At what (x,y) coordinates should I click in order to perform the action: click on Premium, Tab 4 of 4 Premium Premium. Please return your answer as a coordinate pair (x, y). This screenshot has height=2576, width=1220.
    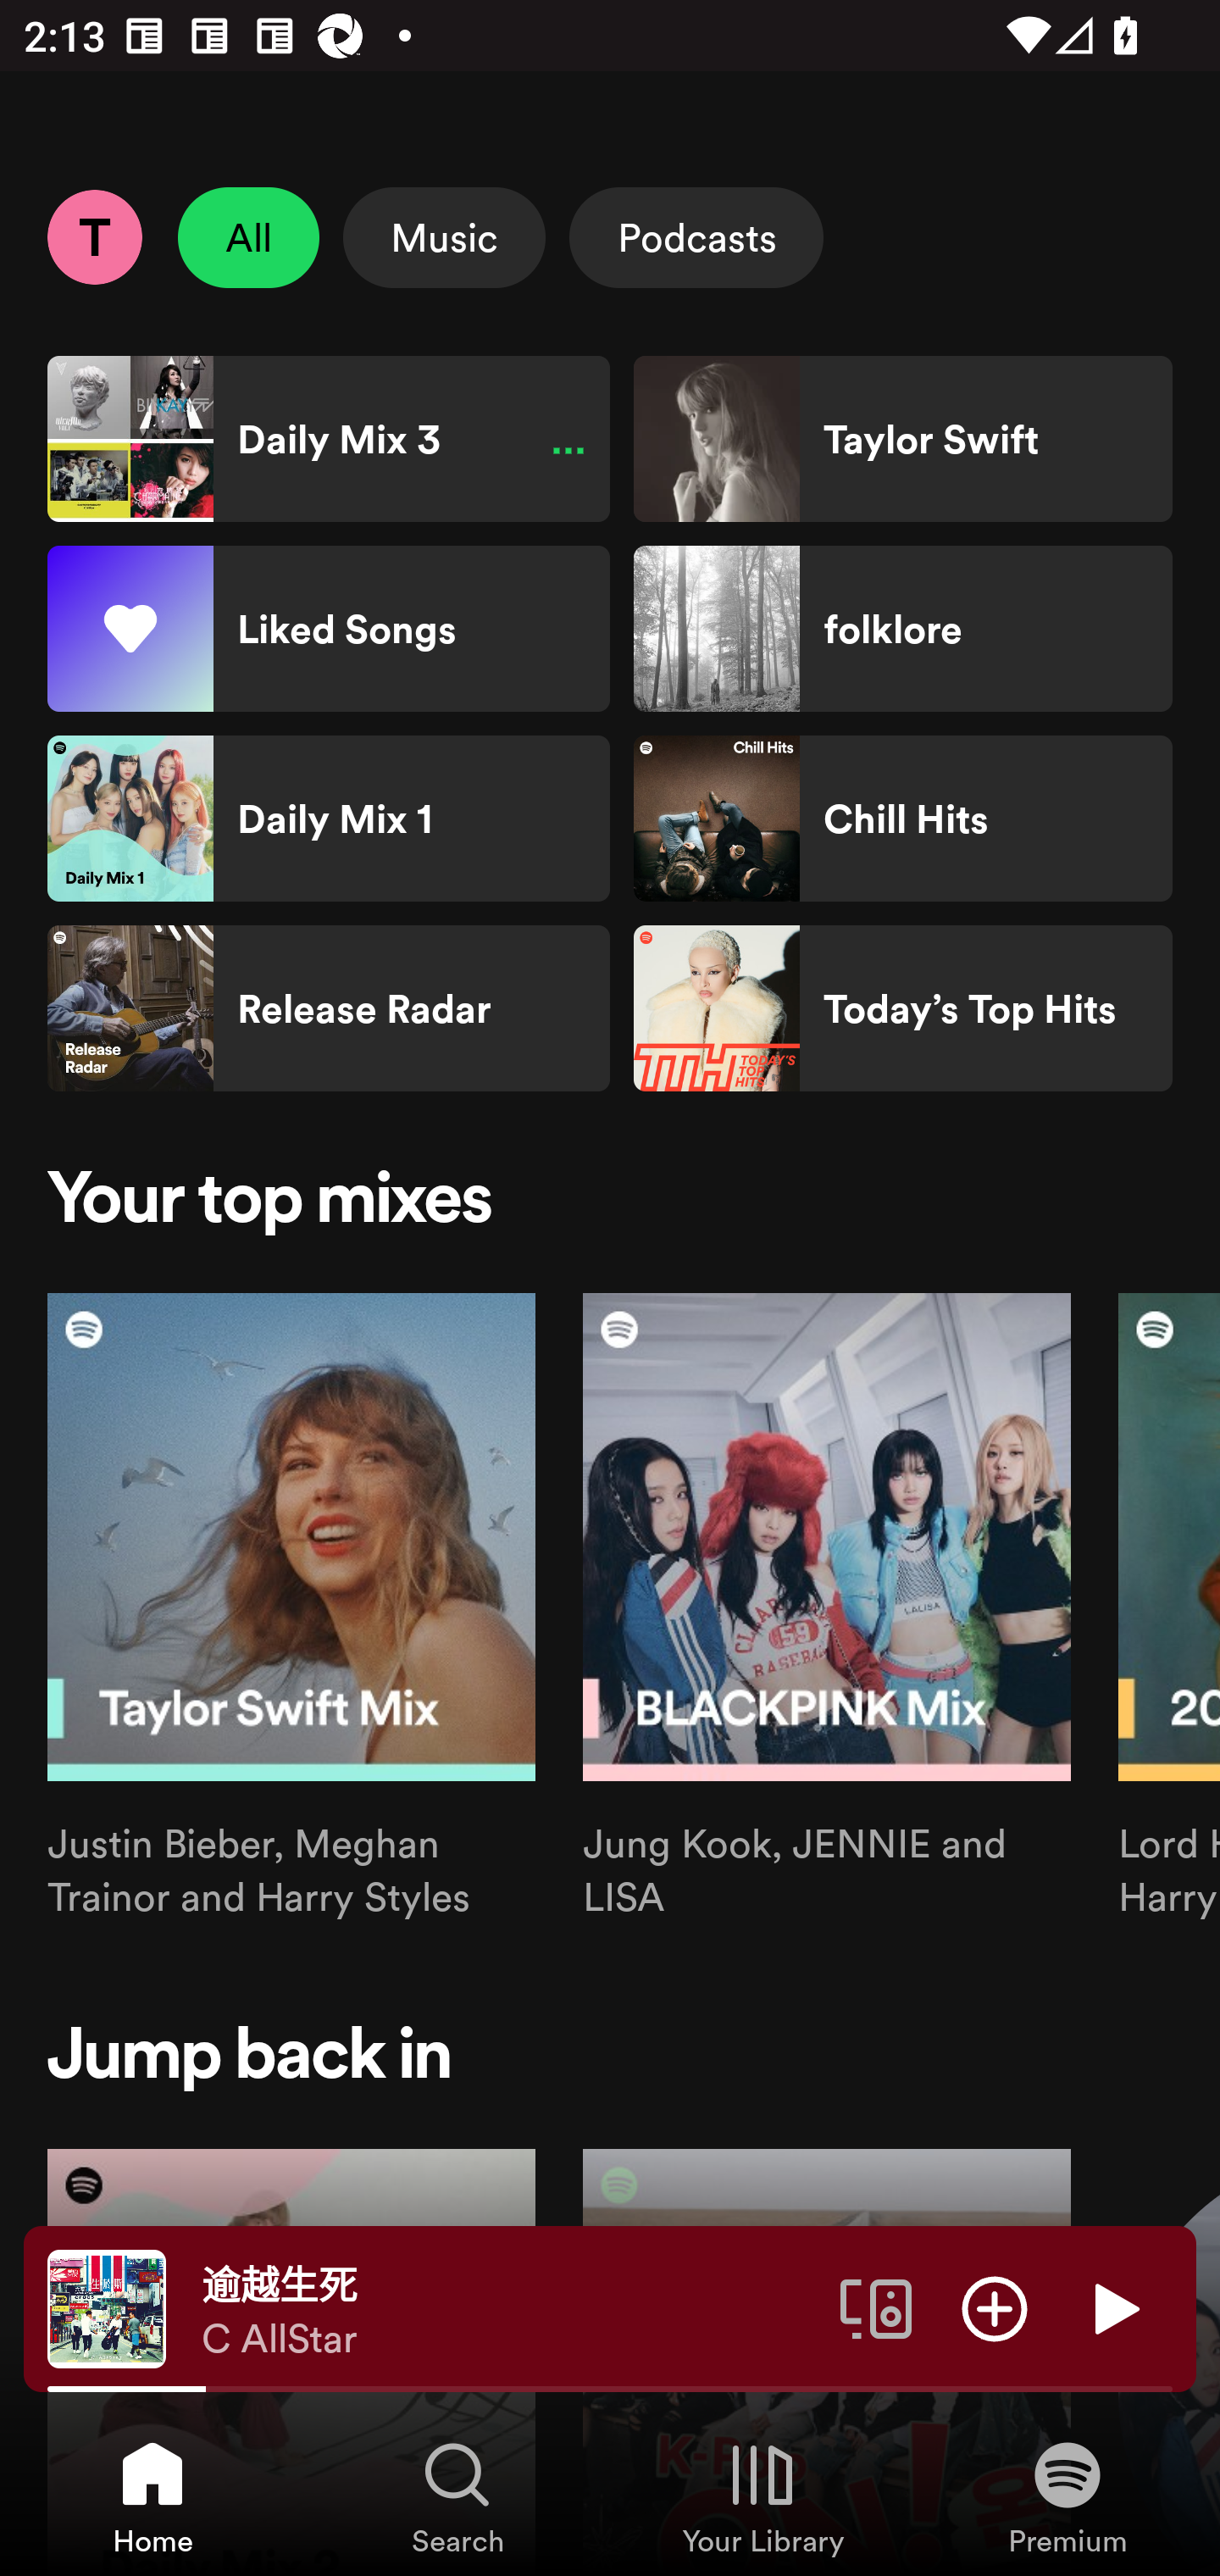
    Looking at the image, I should click on (1067, 2496).